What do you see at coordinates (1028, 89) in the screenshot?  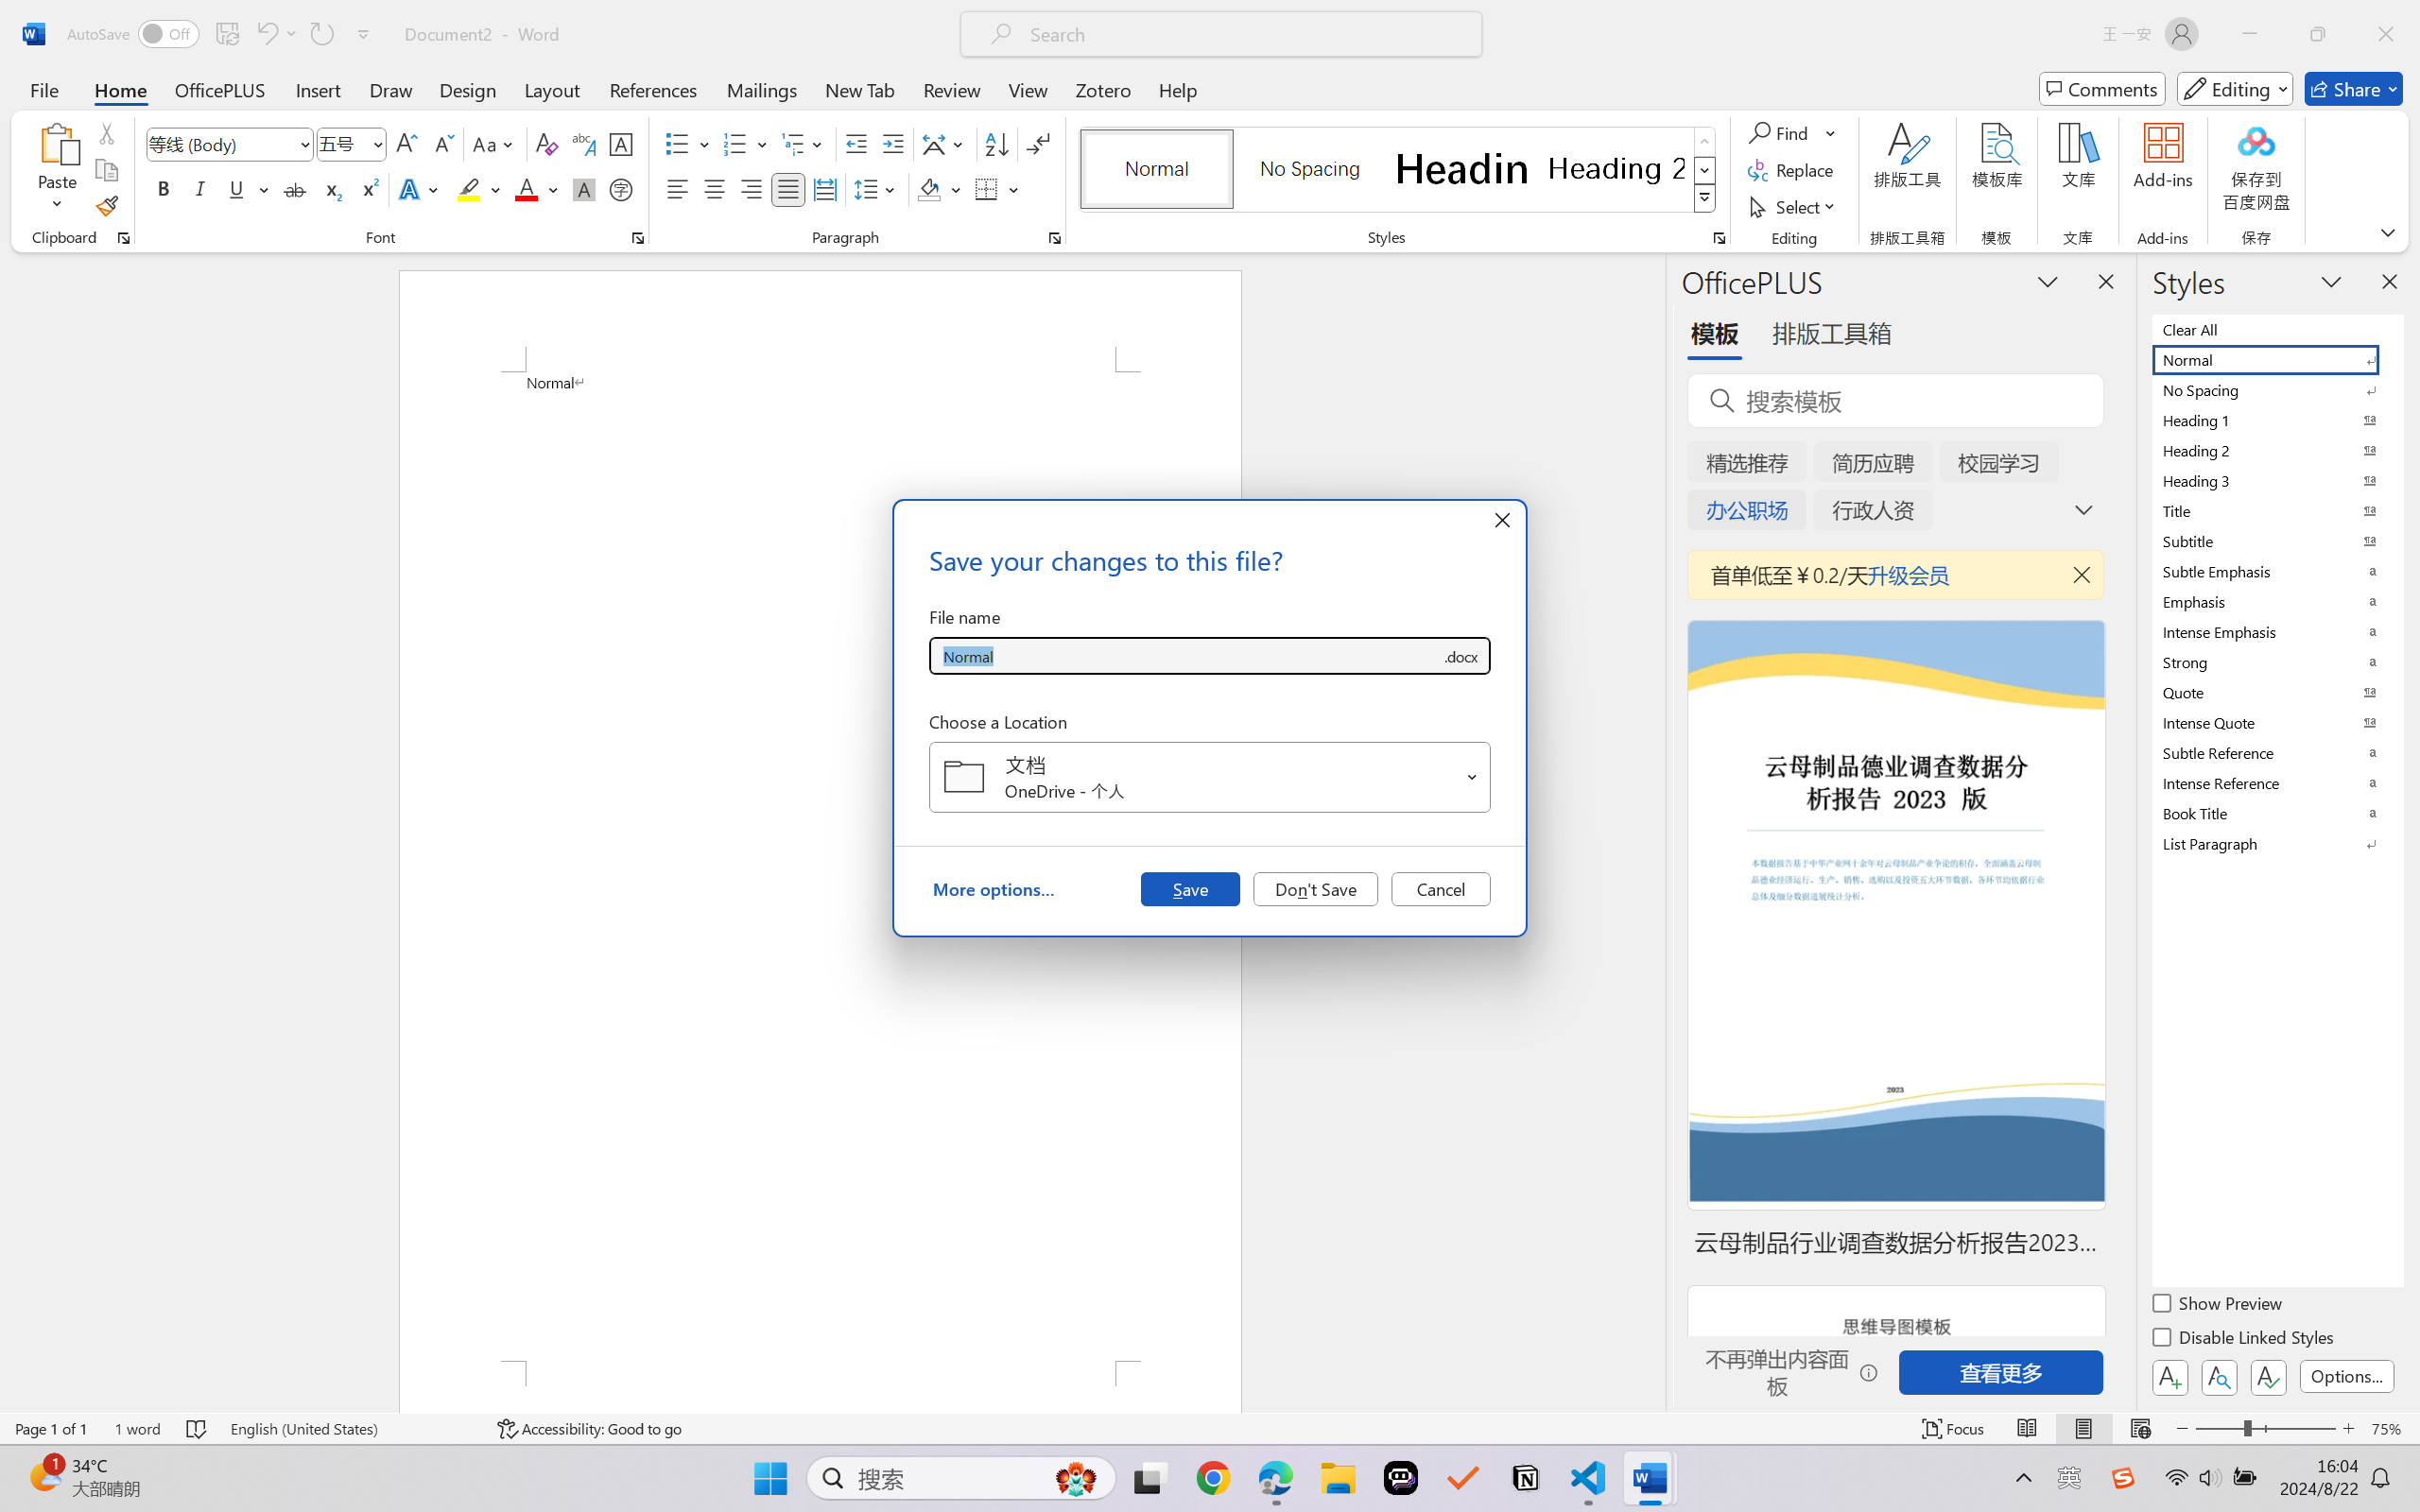 I see `View` at bounding box center [1028, 89].